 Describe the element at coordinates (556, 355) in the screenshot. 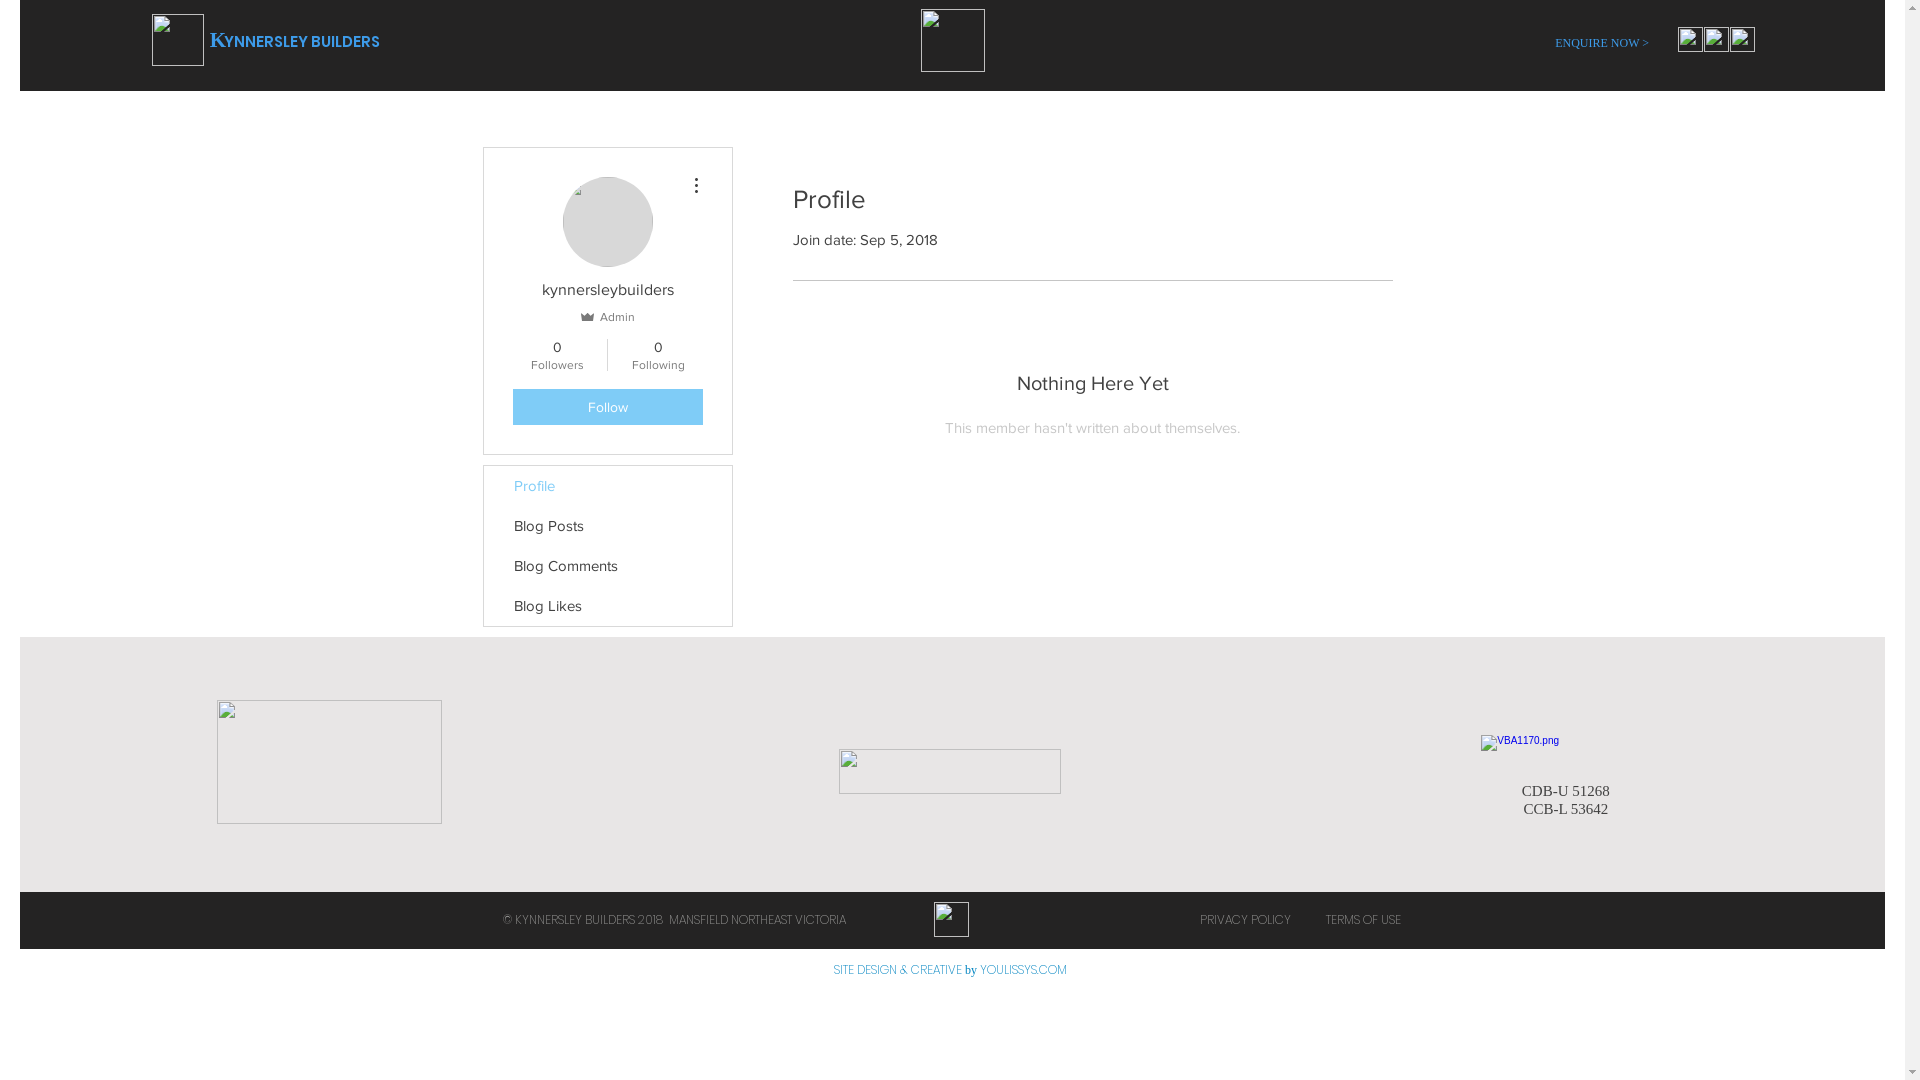

I see `0
Followers` at that location.